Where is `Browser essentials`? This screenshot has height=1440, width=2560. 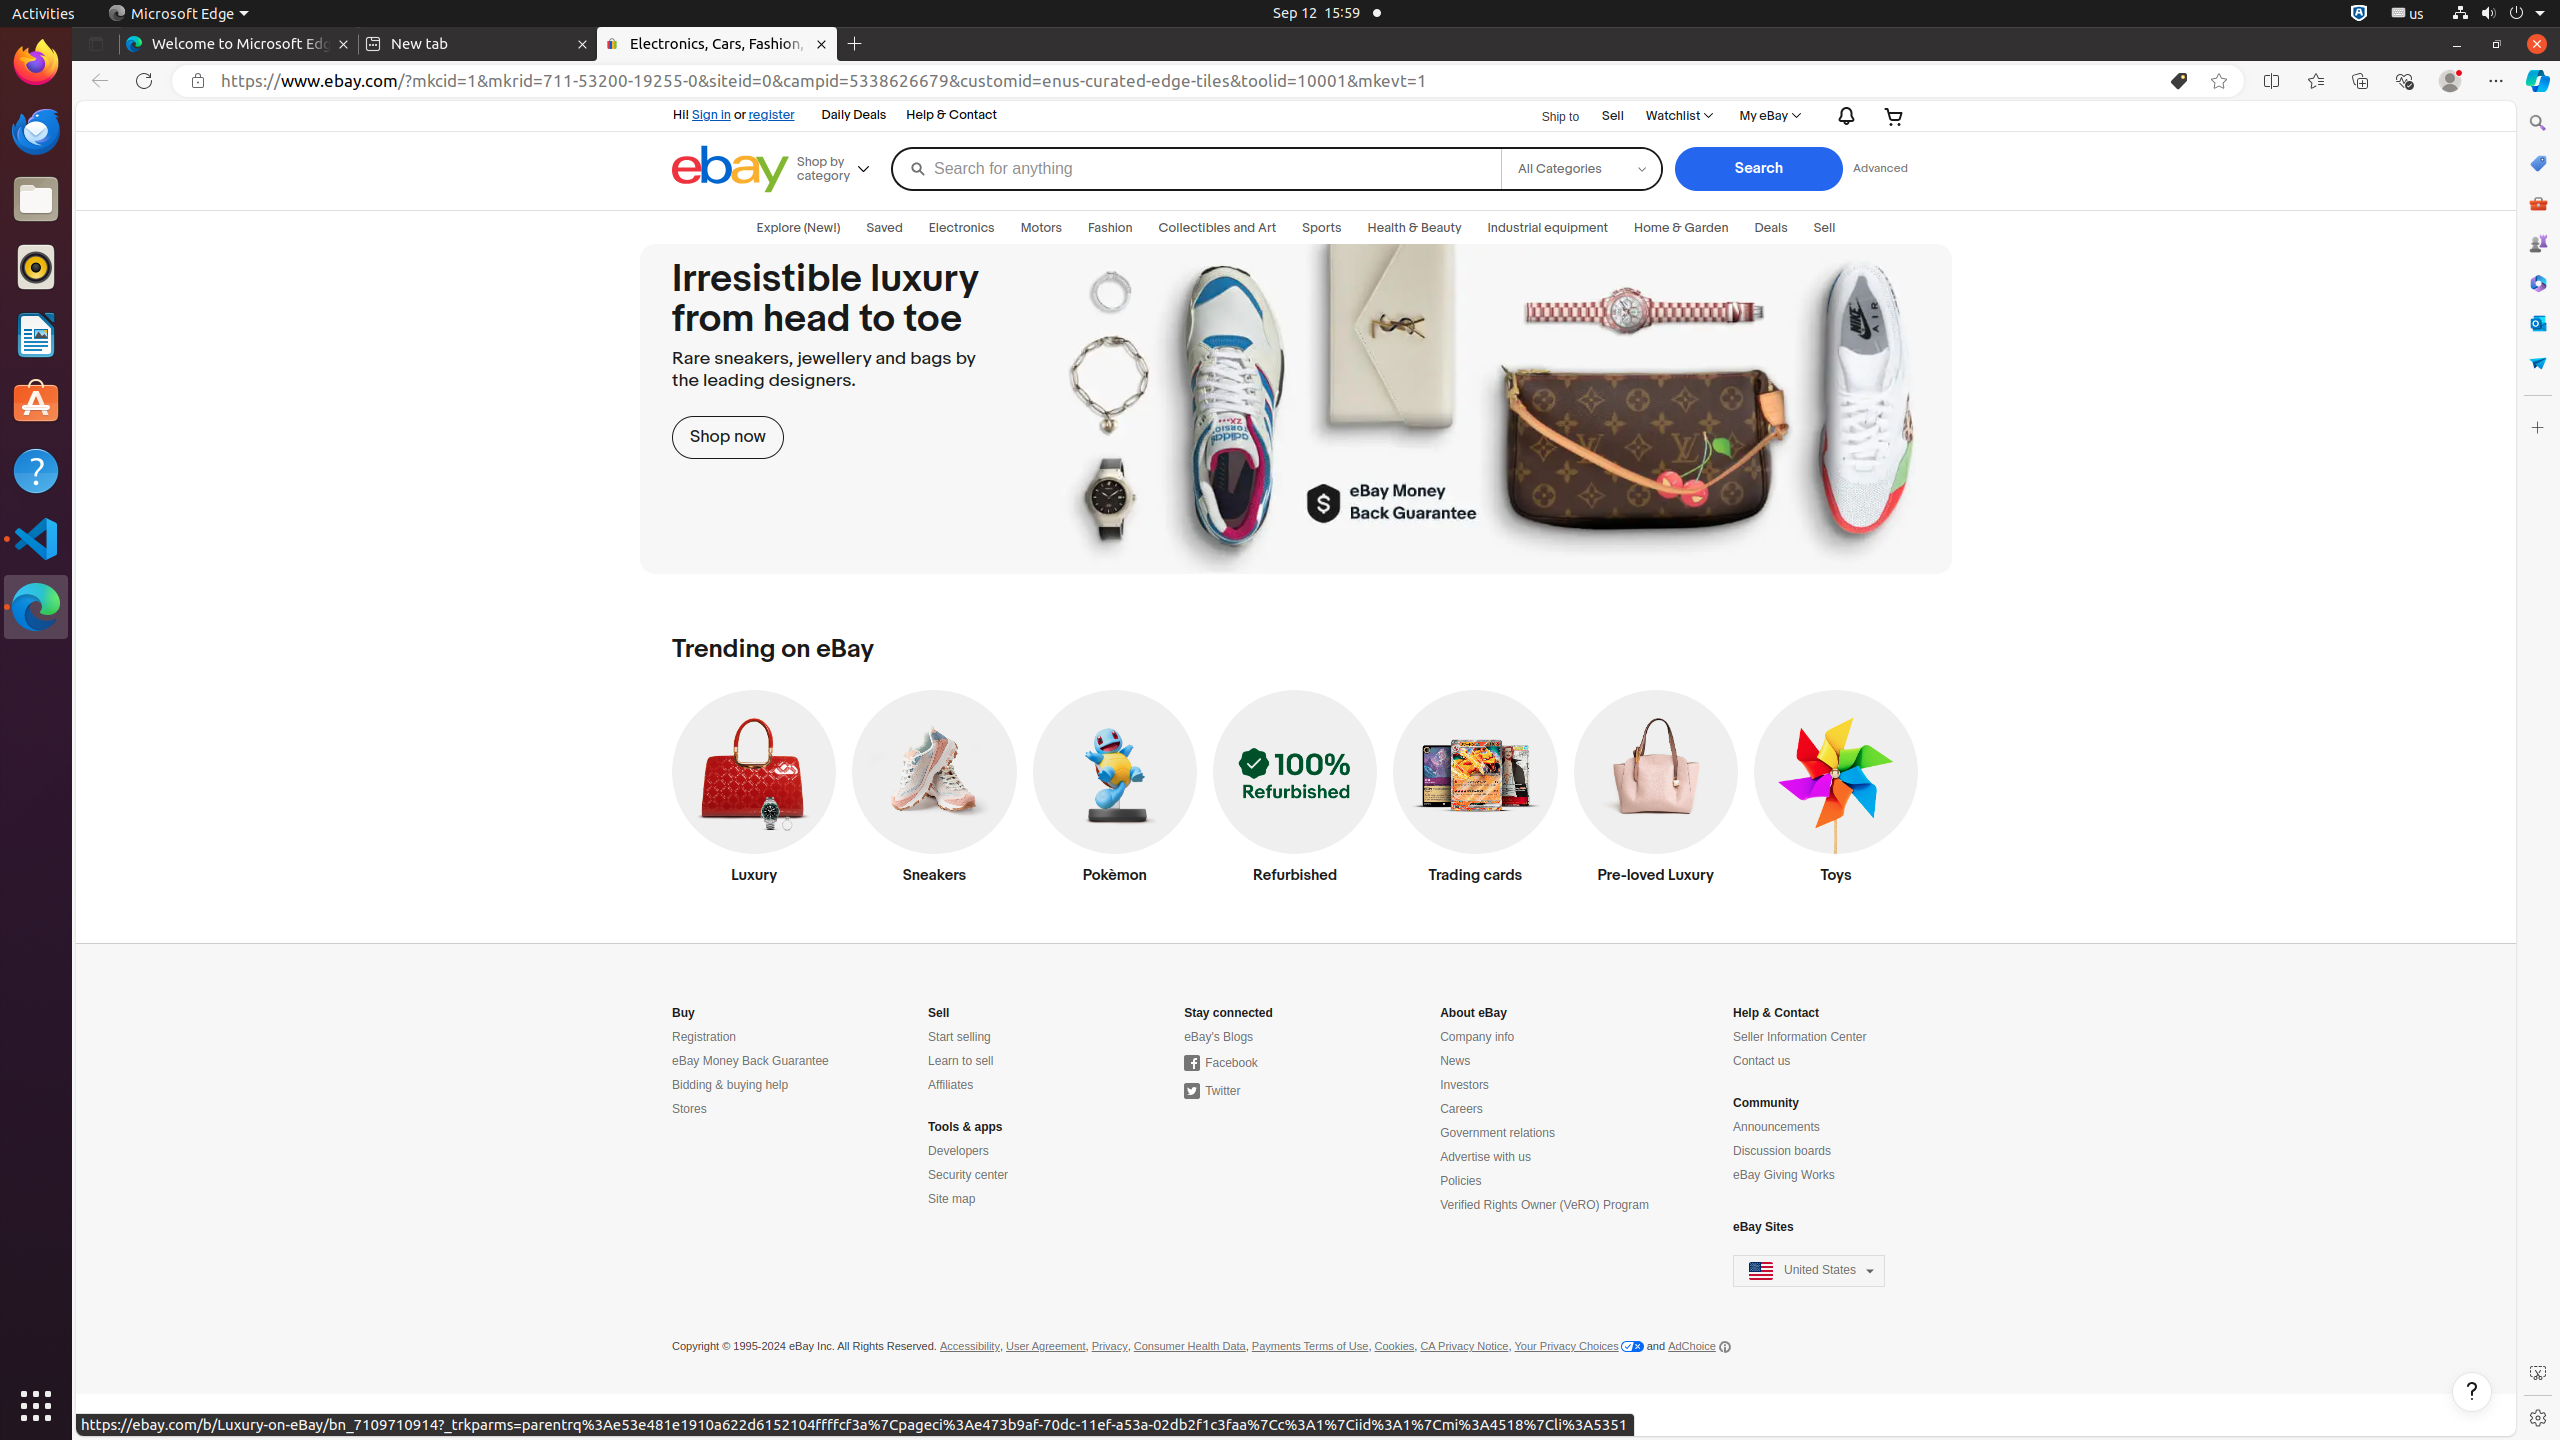 Browser essentials is located at coordinates (2404, 81).